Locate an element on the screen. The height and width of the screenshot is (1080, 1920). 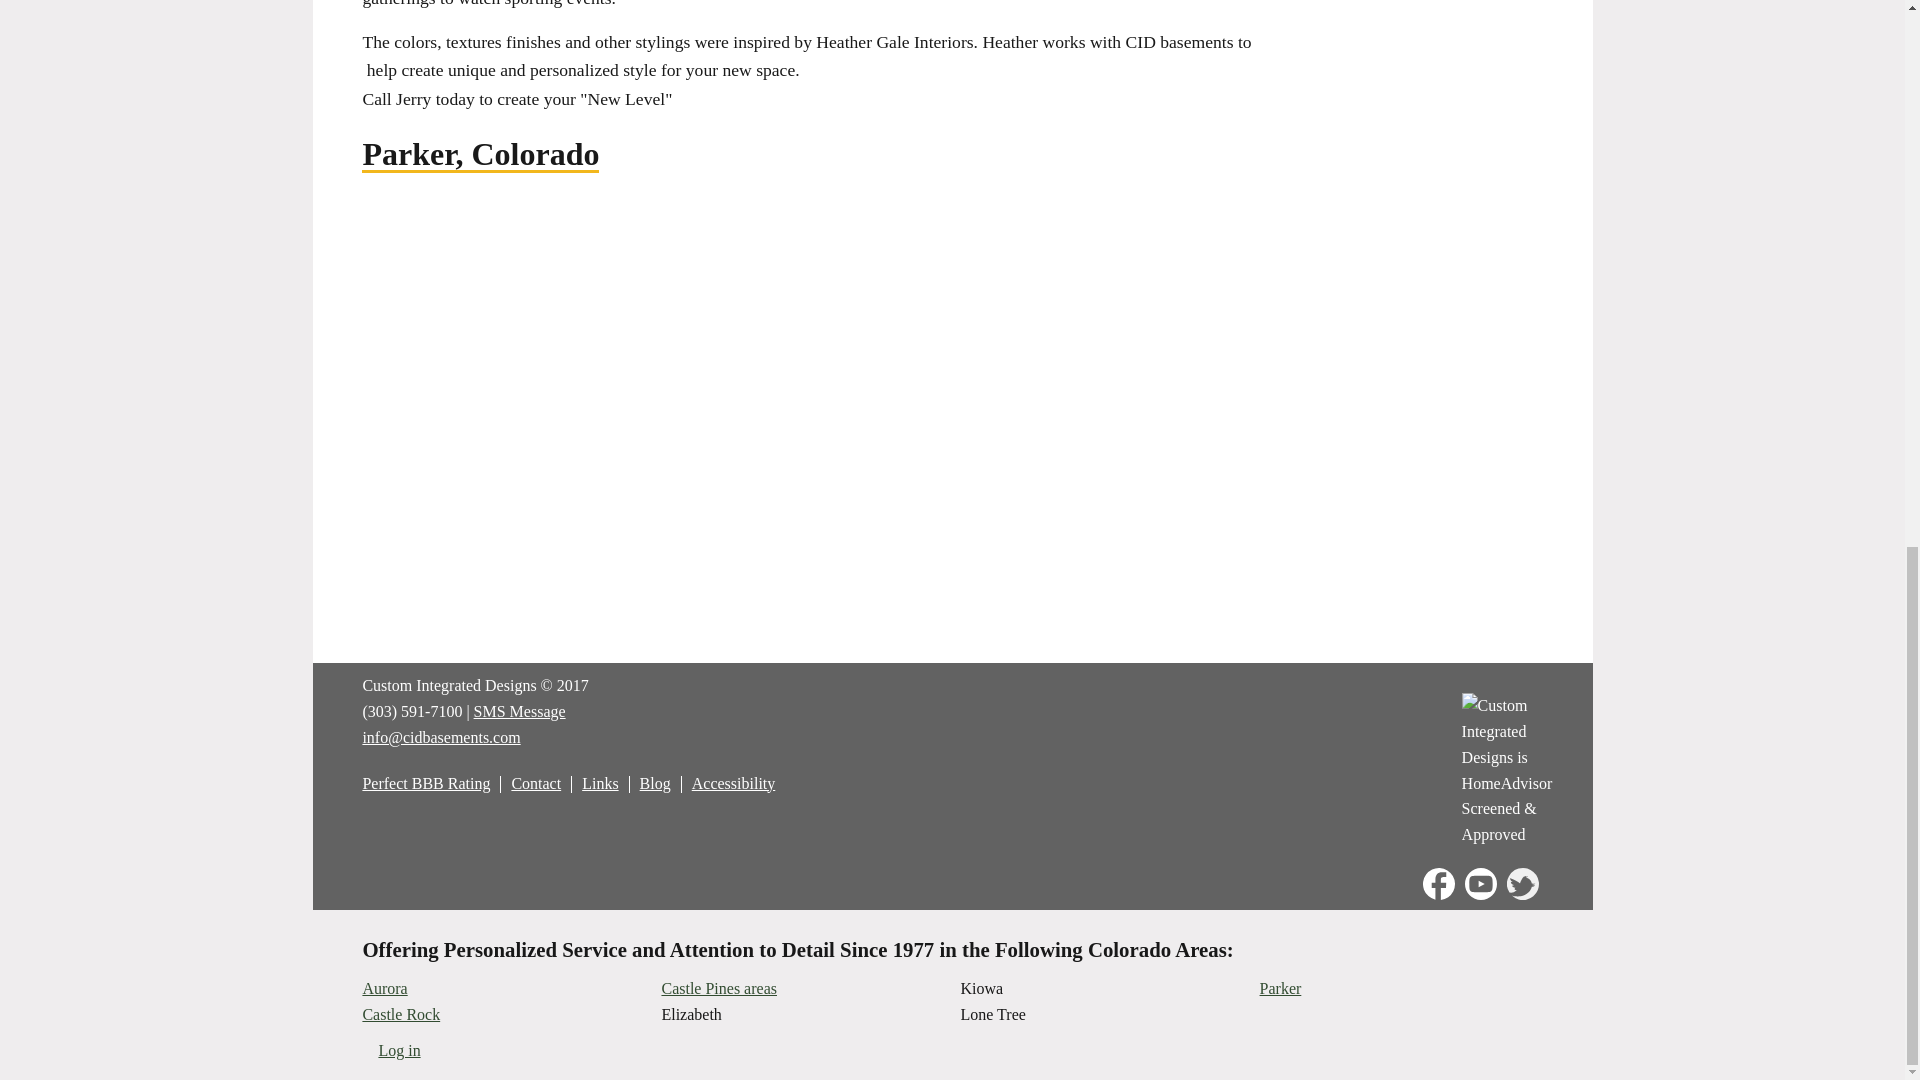
Accessibility is located at coordinates (733, 783).